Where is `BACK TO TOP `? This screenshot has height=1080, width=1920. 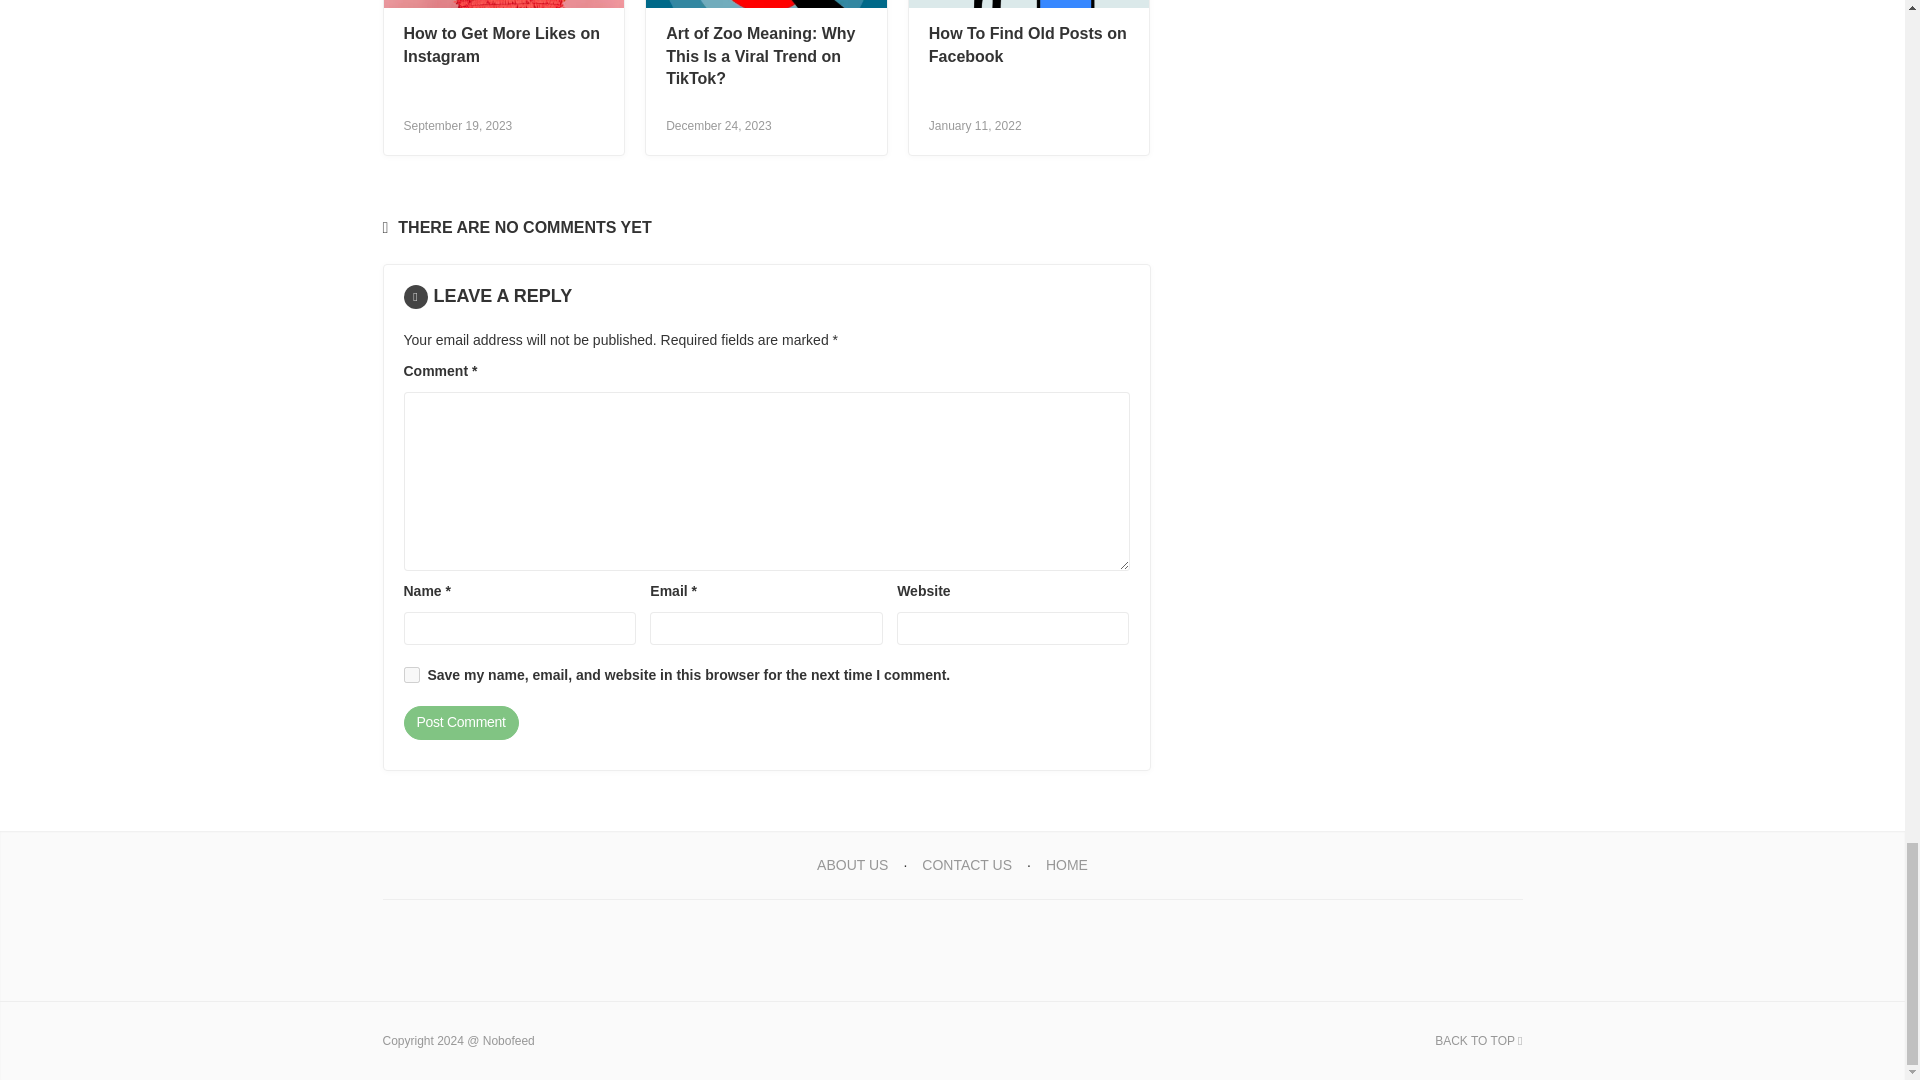 BACK TO TOP  is located at coordinates (1478, 1040).